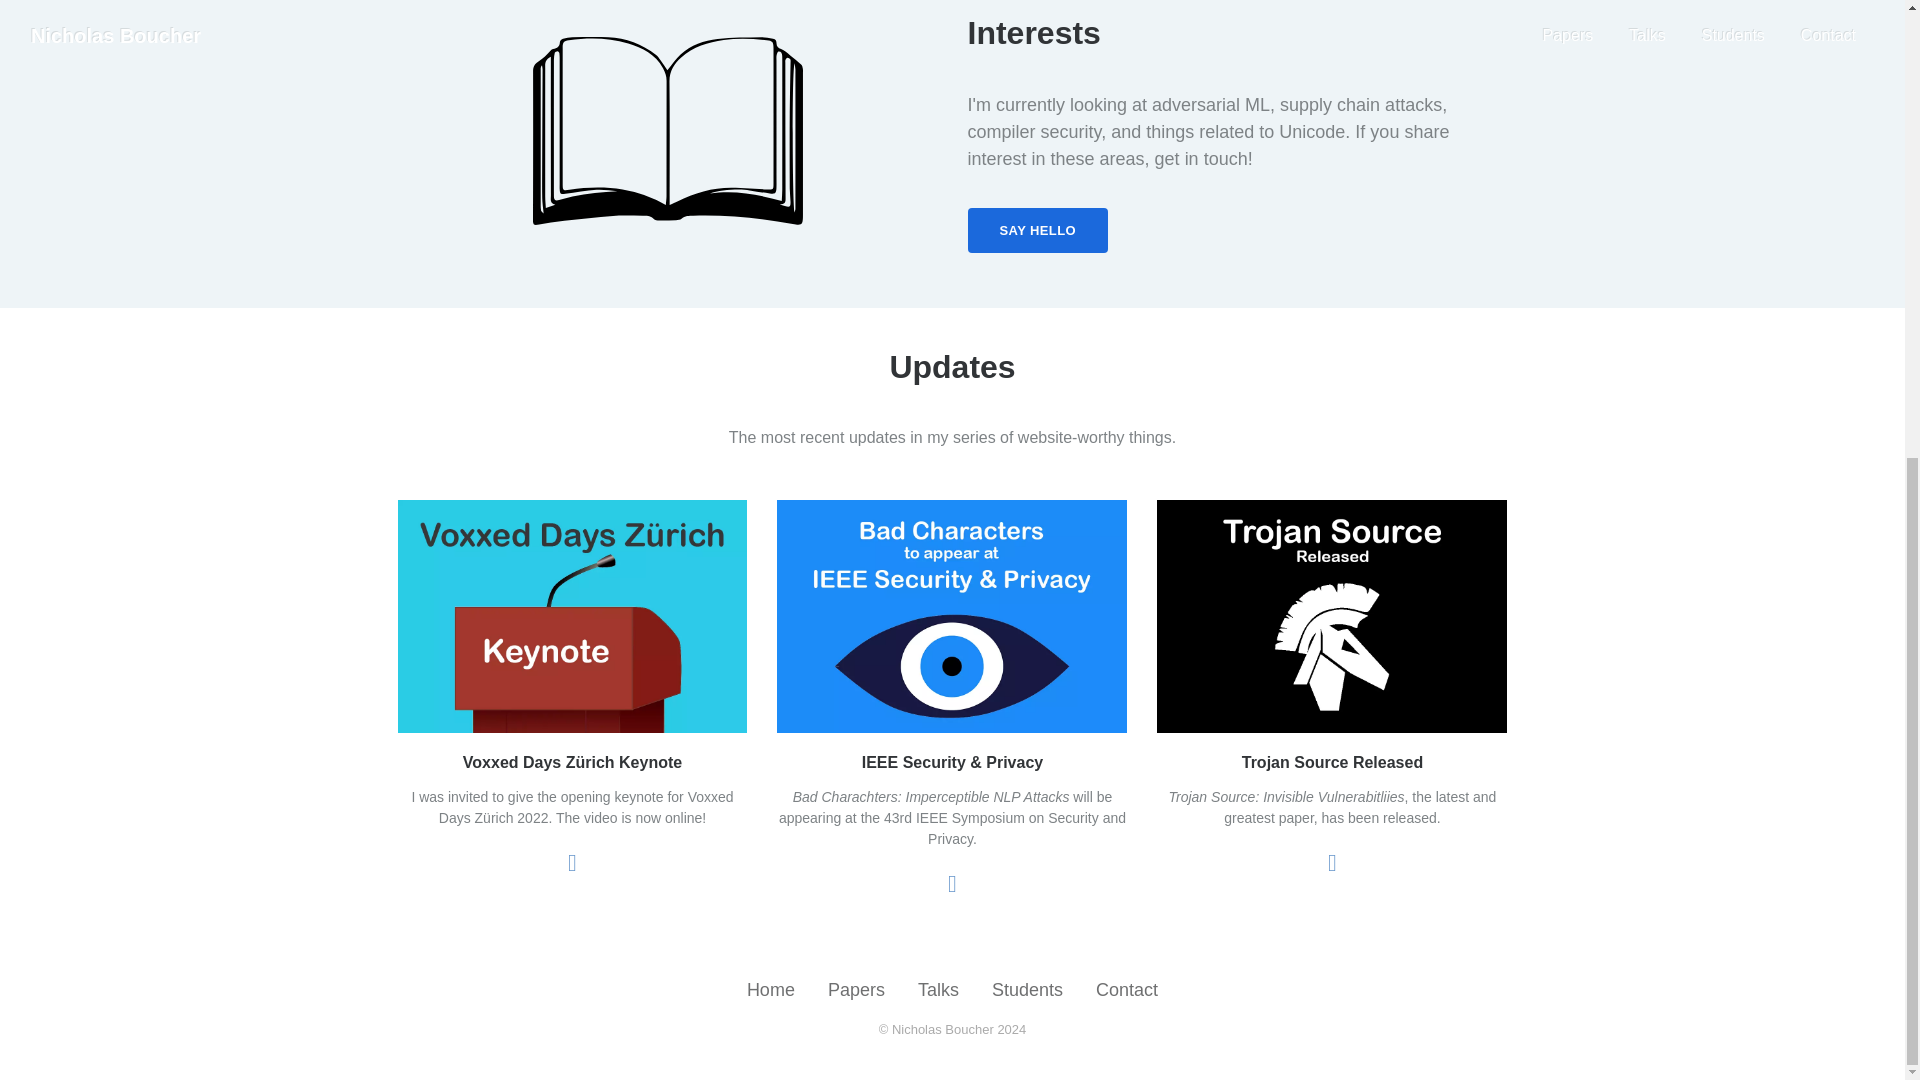 This screenshot has width=1920, height=1080. What do you see at coordinates (1028, 990) in the screenshot?
I see `Students` at bounding box center [1028, 990].